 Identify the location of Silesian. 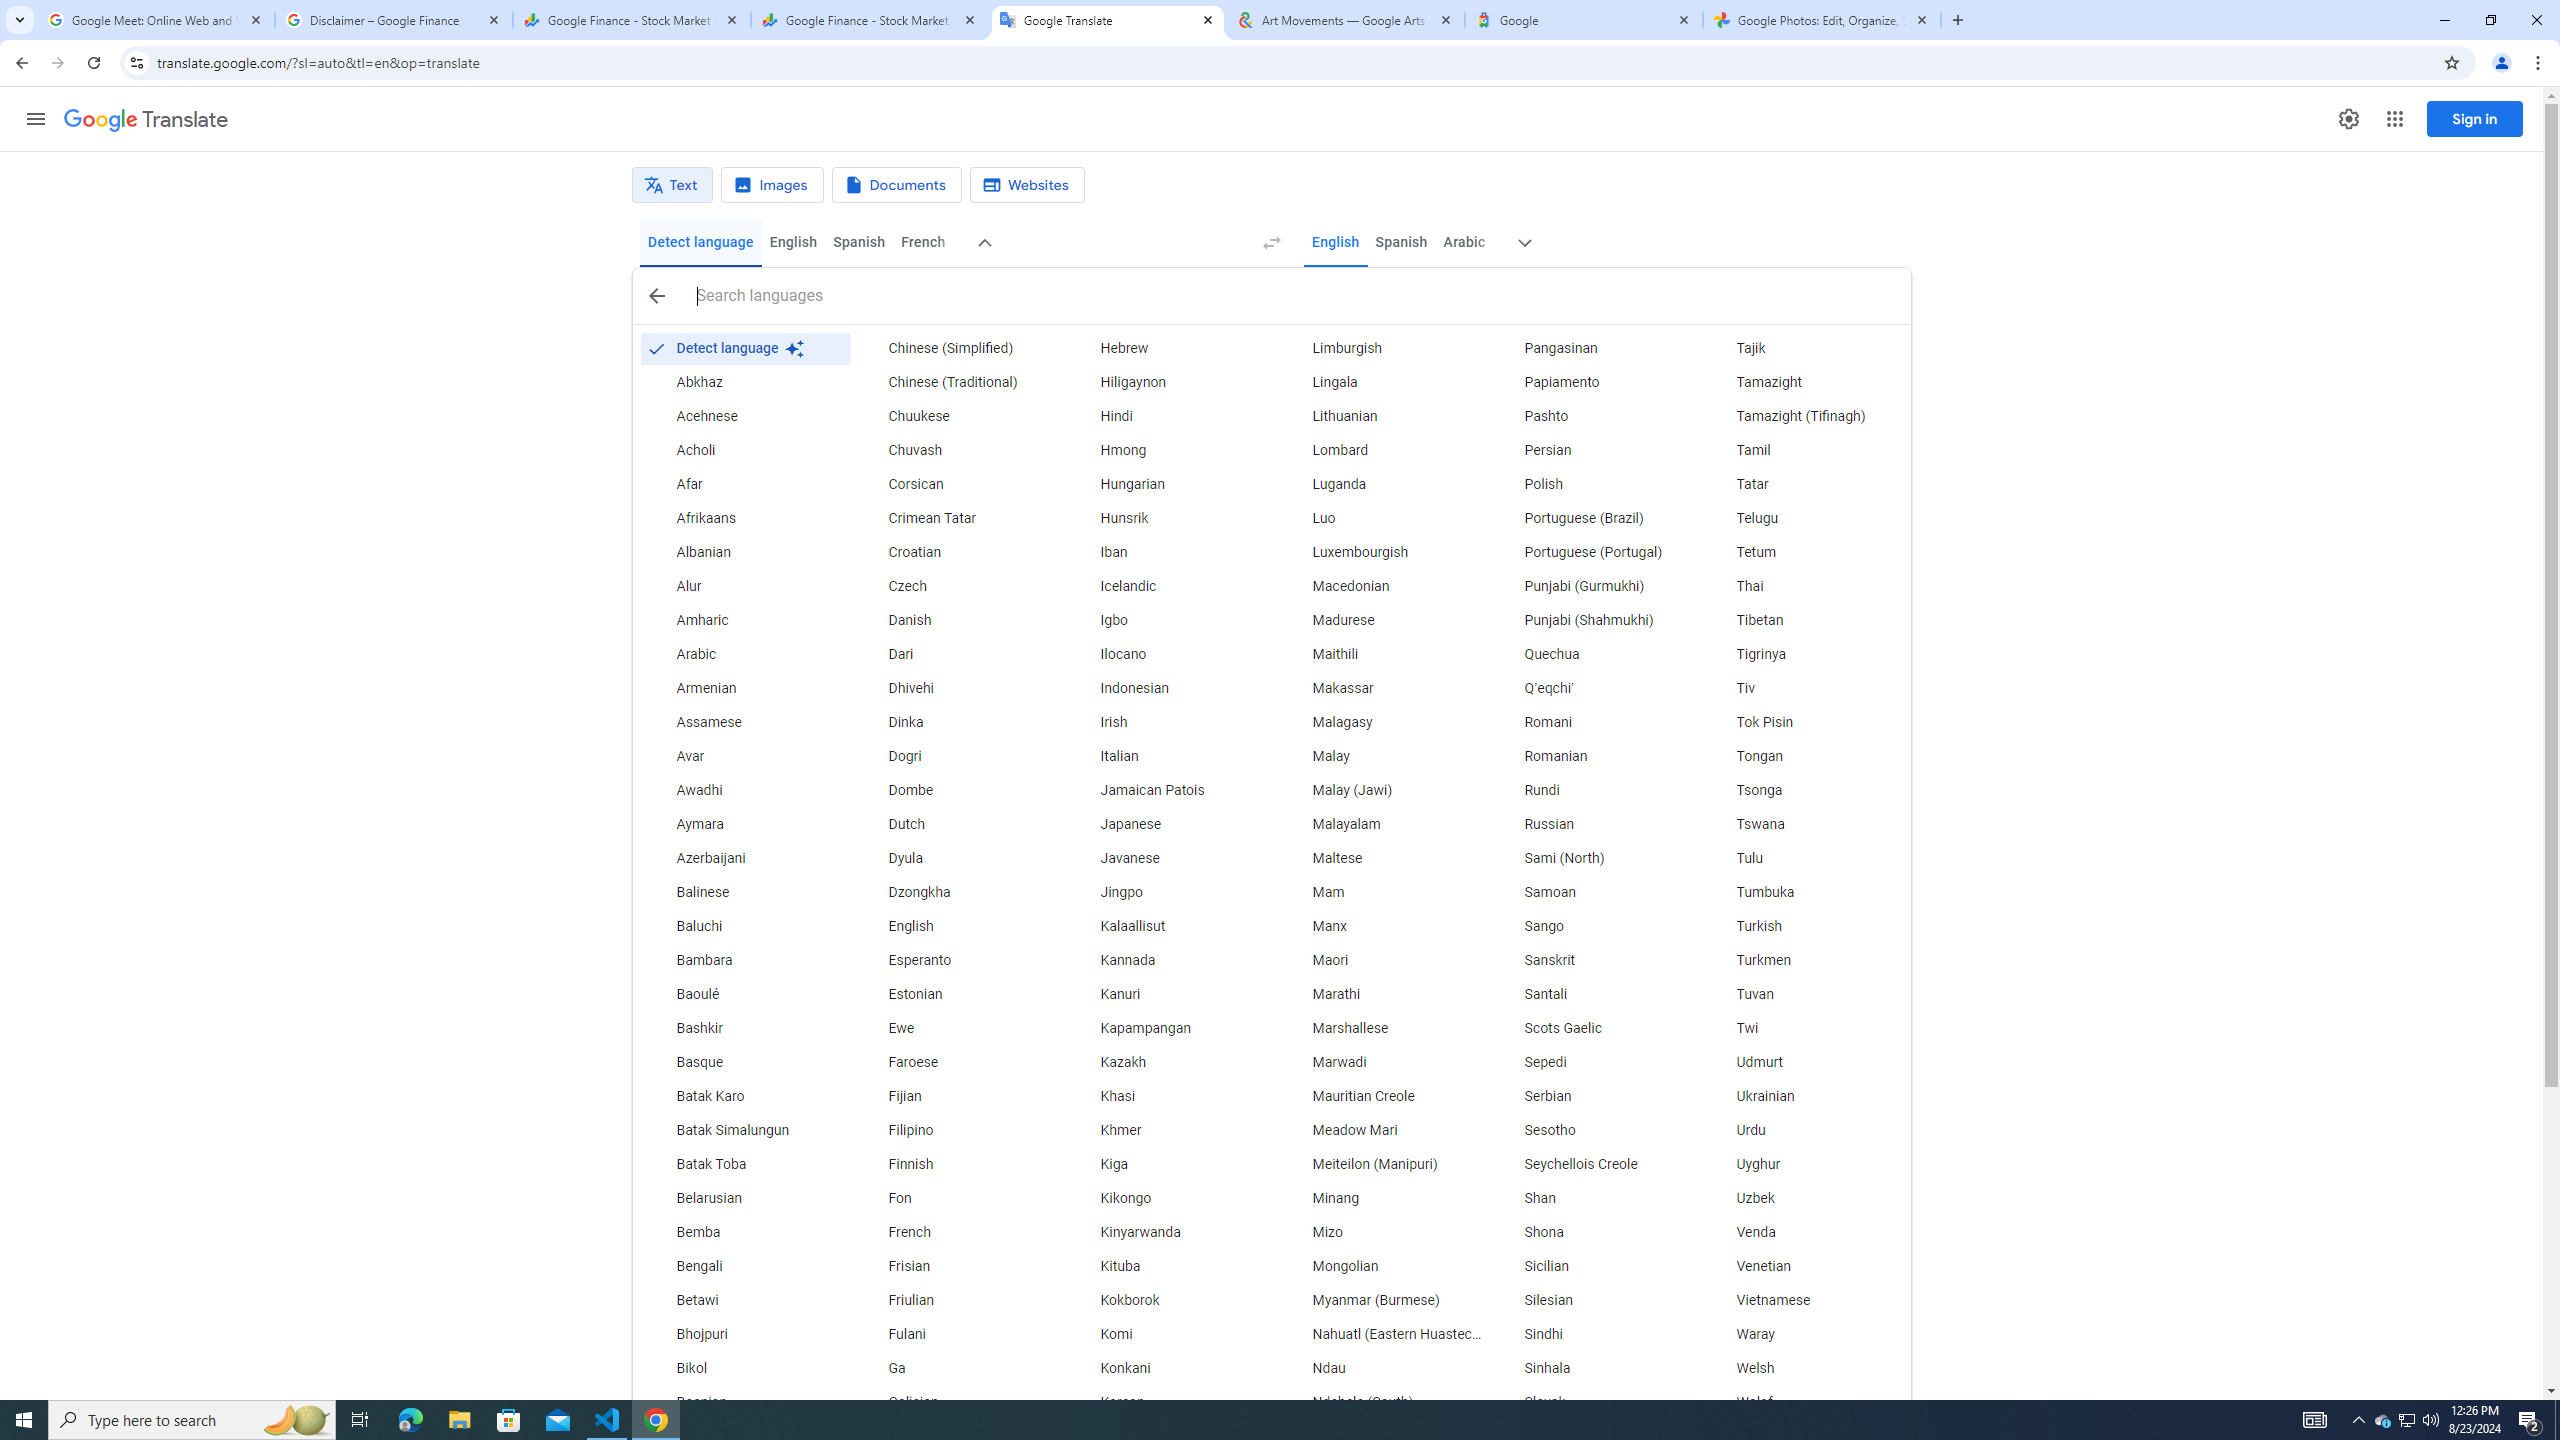
(1593, 1300).